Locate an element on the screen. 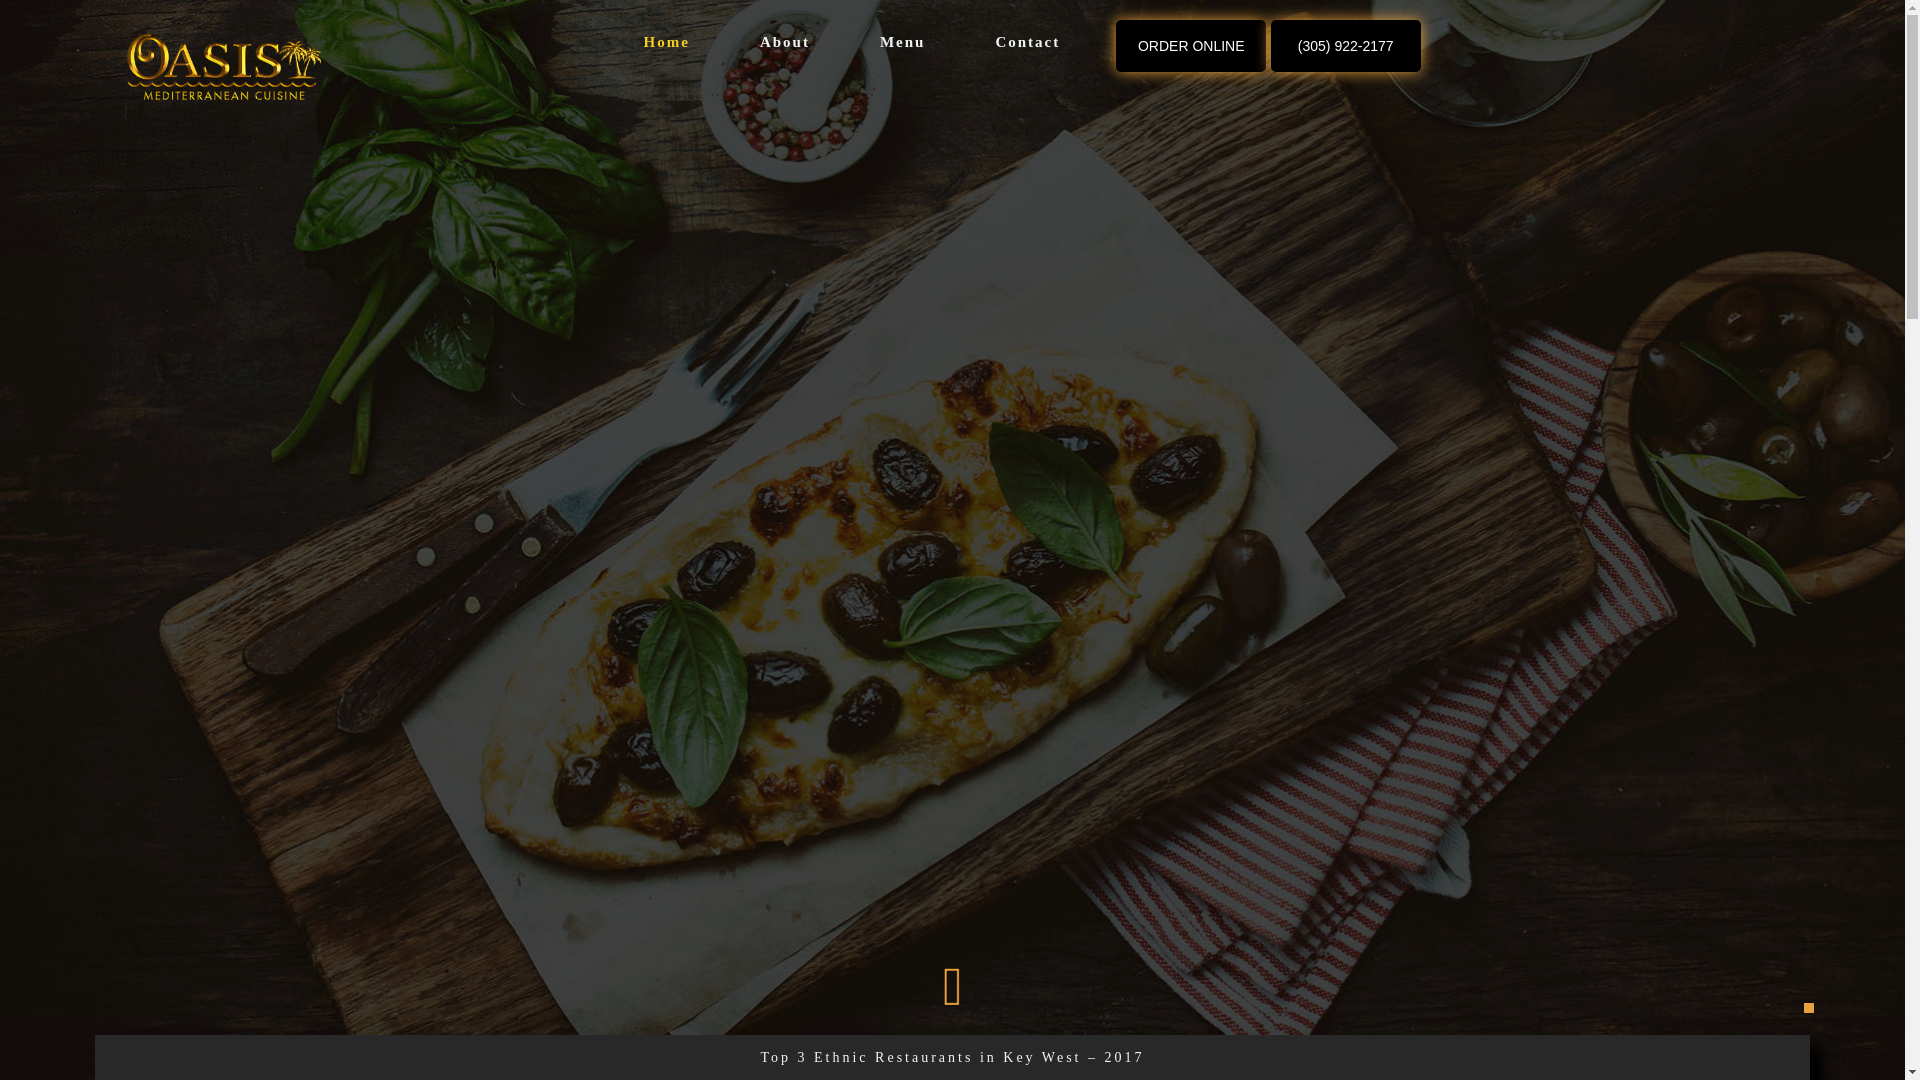 Image resolution: width=1920 pixels, height=1080 pixels. About is located at coordinates (784, 42).